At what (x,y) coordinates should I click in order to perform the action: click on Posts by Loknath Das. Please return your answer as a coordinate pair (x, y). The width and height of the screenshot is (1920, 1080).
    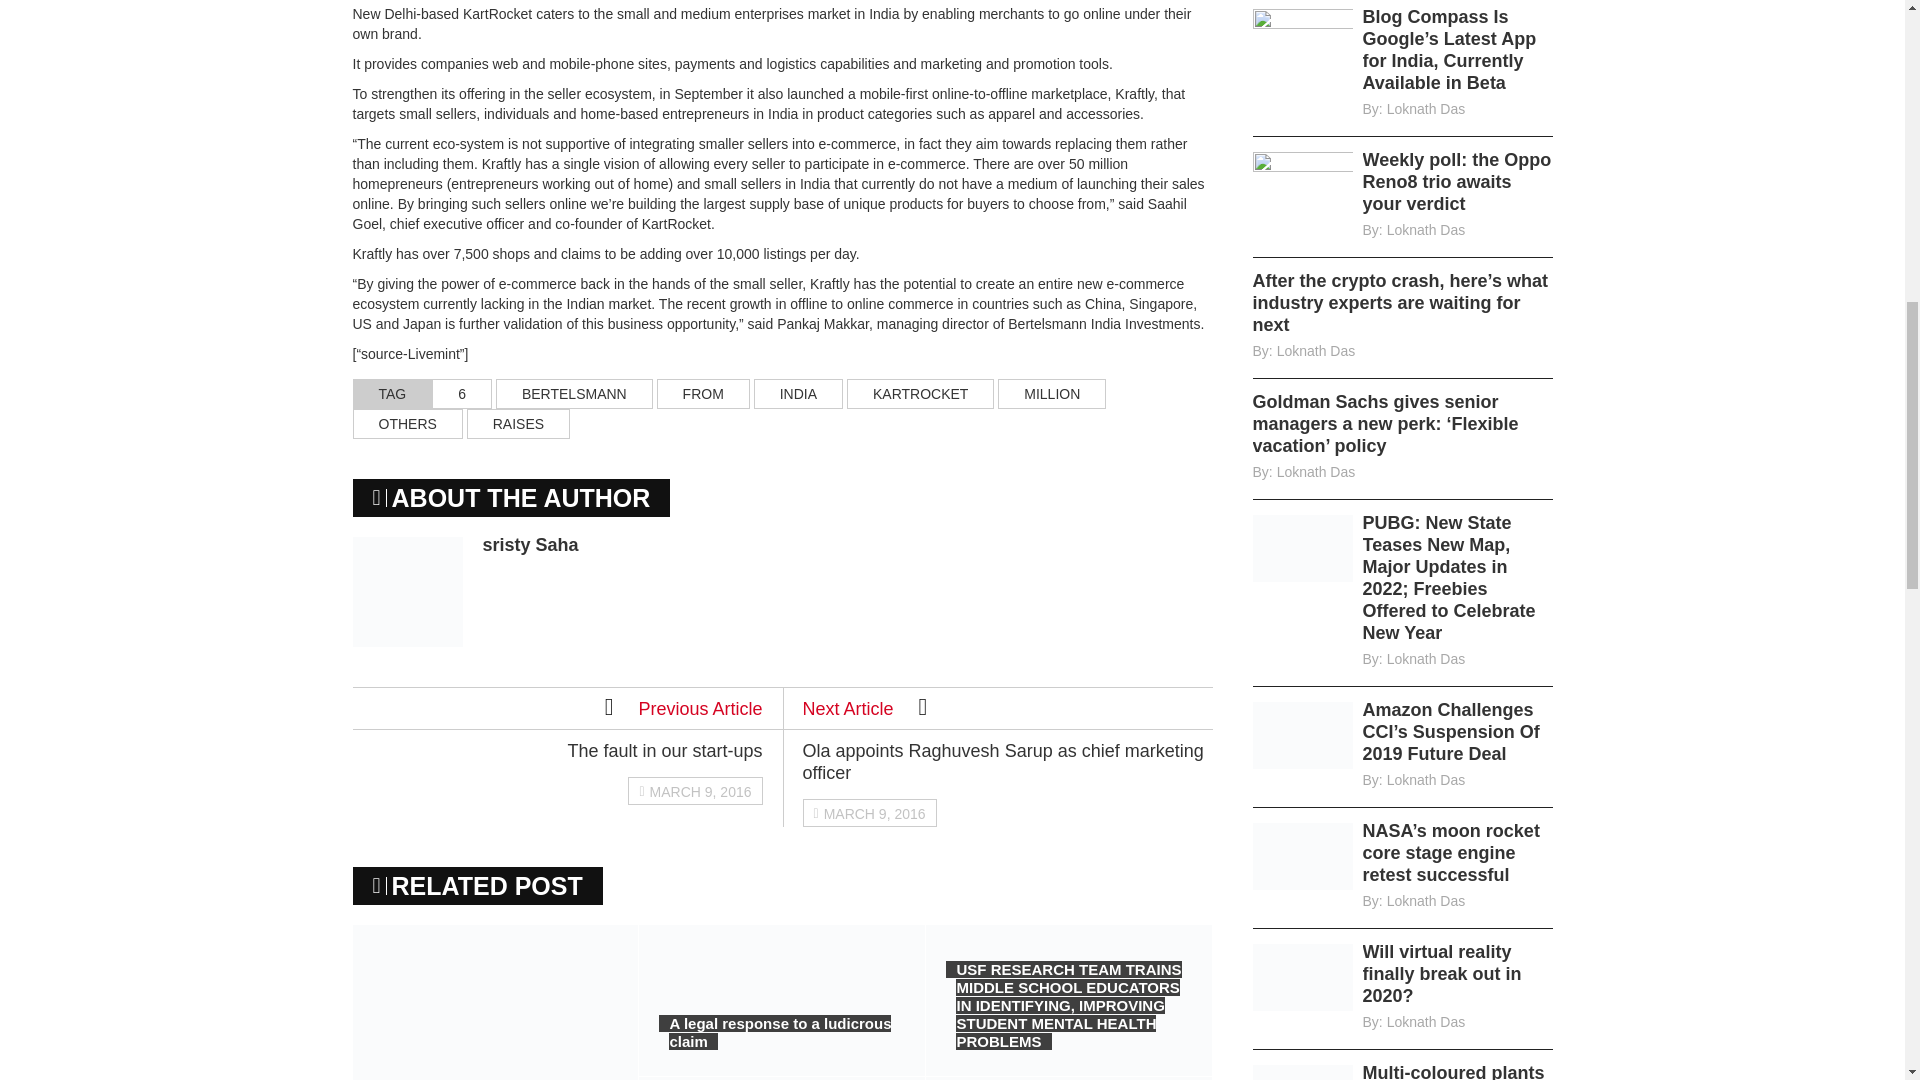
    Looking at the image, I should click on (1426, 230).